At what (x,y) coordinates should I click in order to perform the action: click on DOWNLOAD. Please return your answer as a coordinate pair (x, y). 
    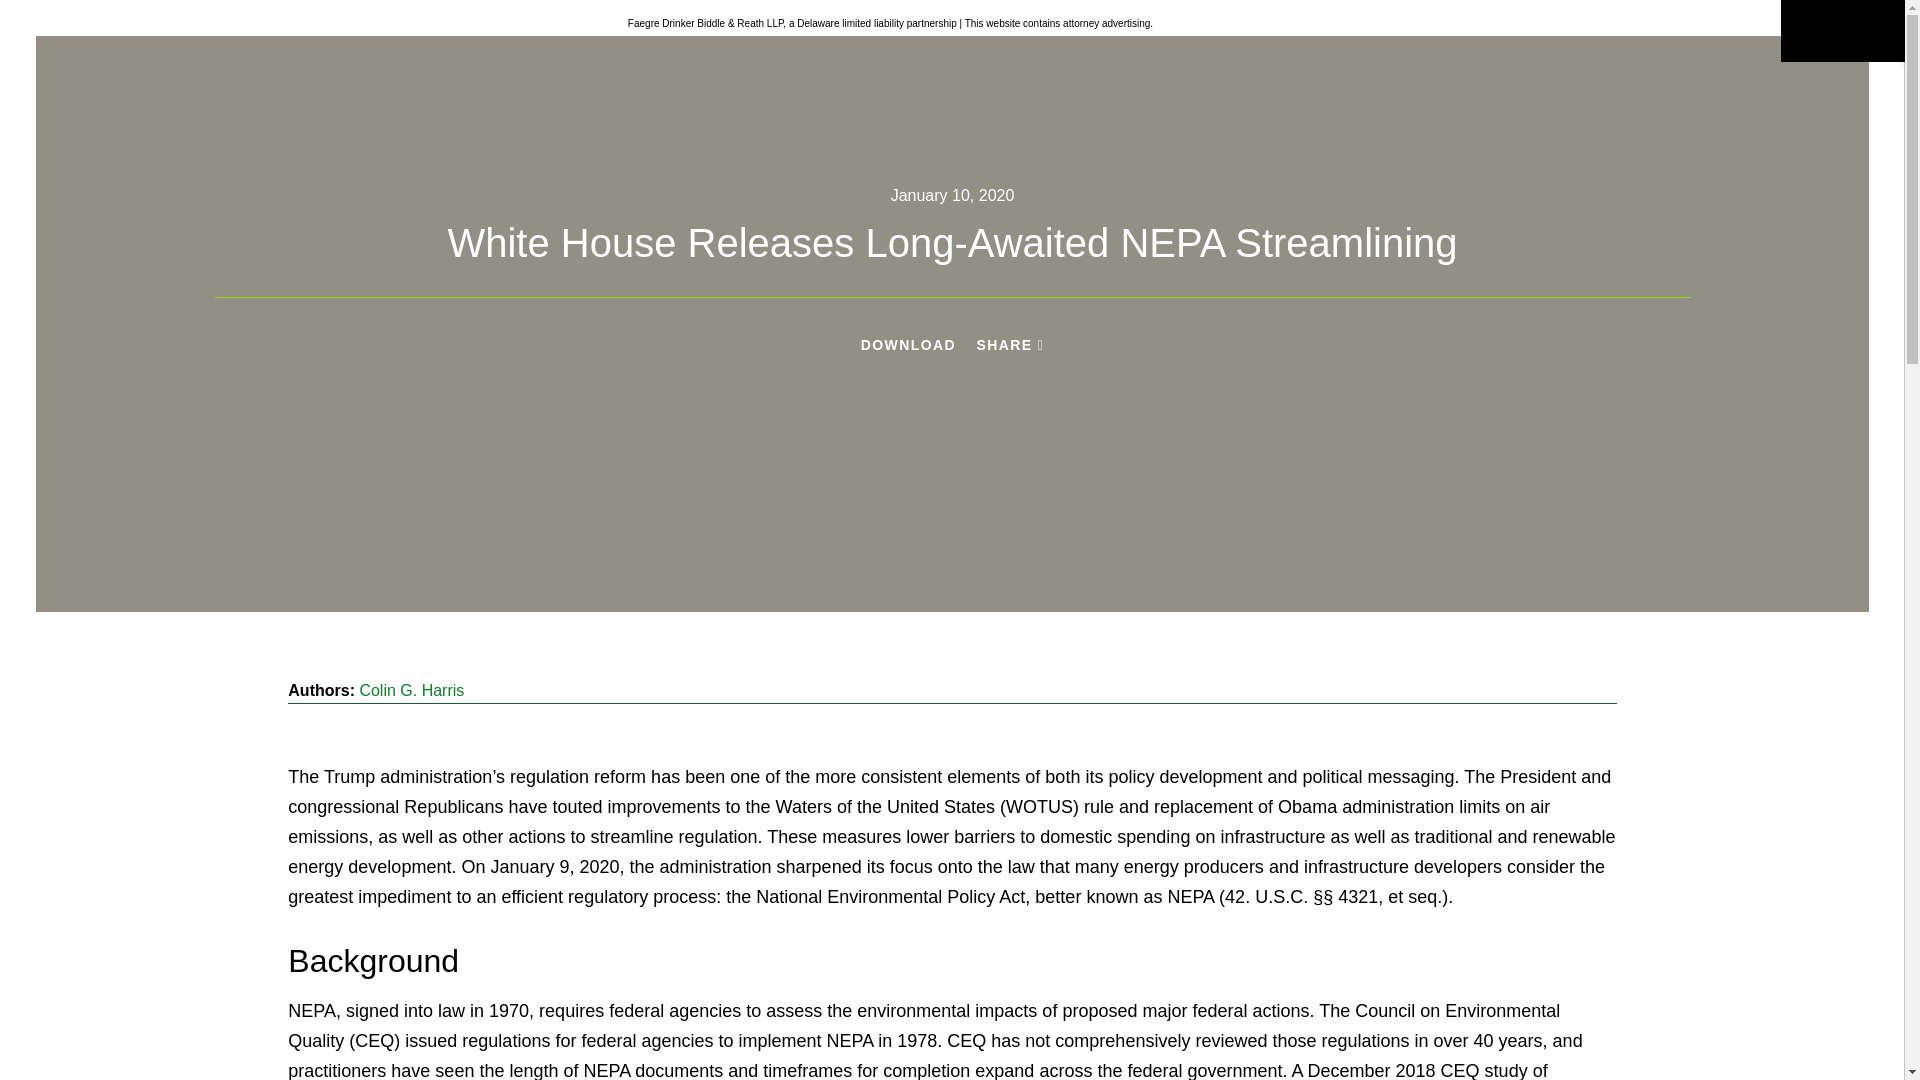
    Looking at the image, I should click on (908, 344).